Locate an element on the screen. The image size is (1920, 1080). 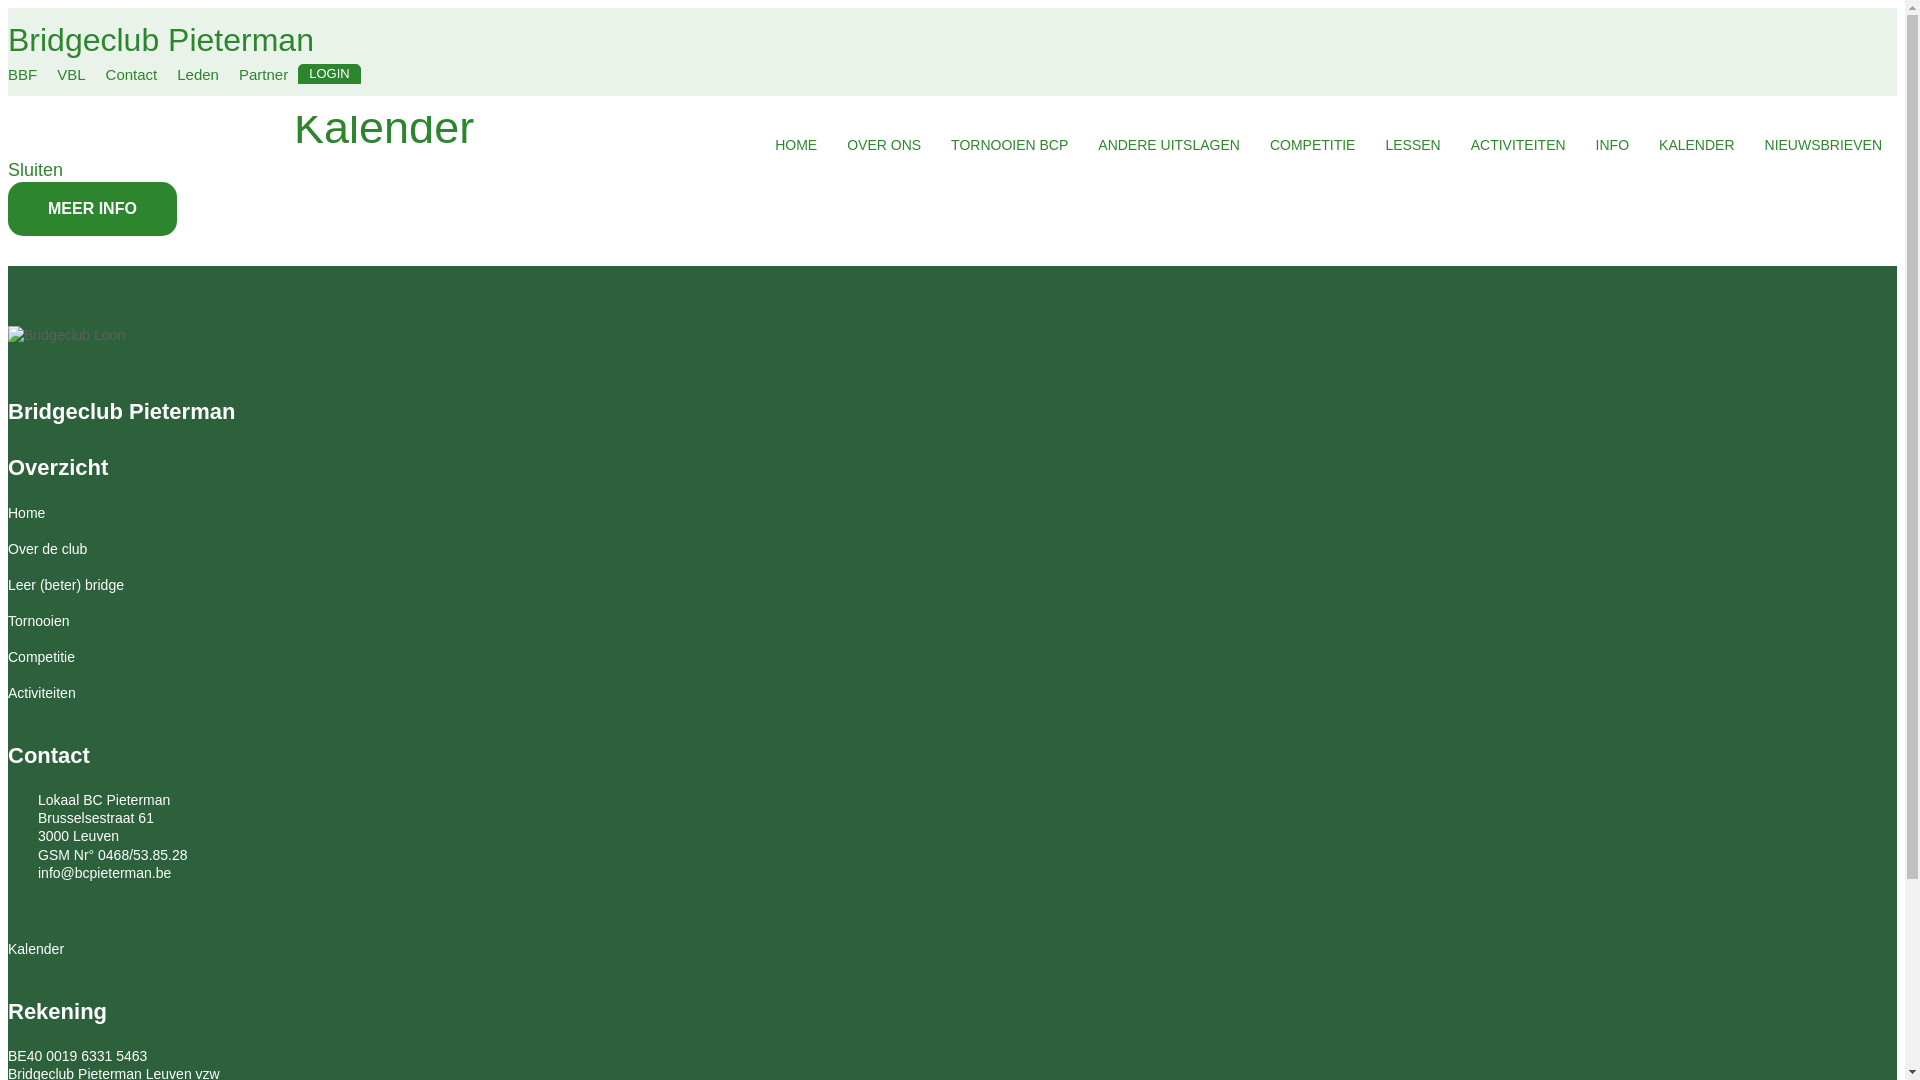
Partner is located at coordinates (264, 74).